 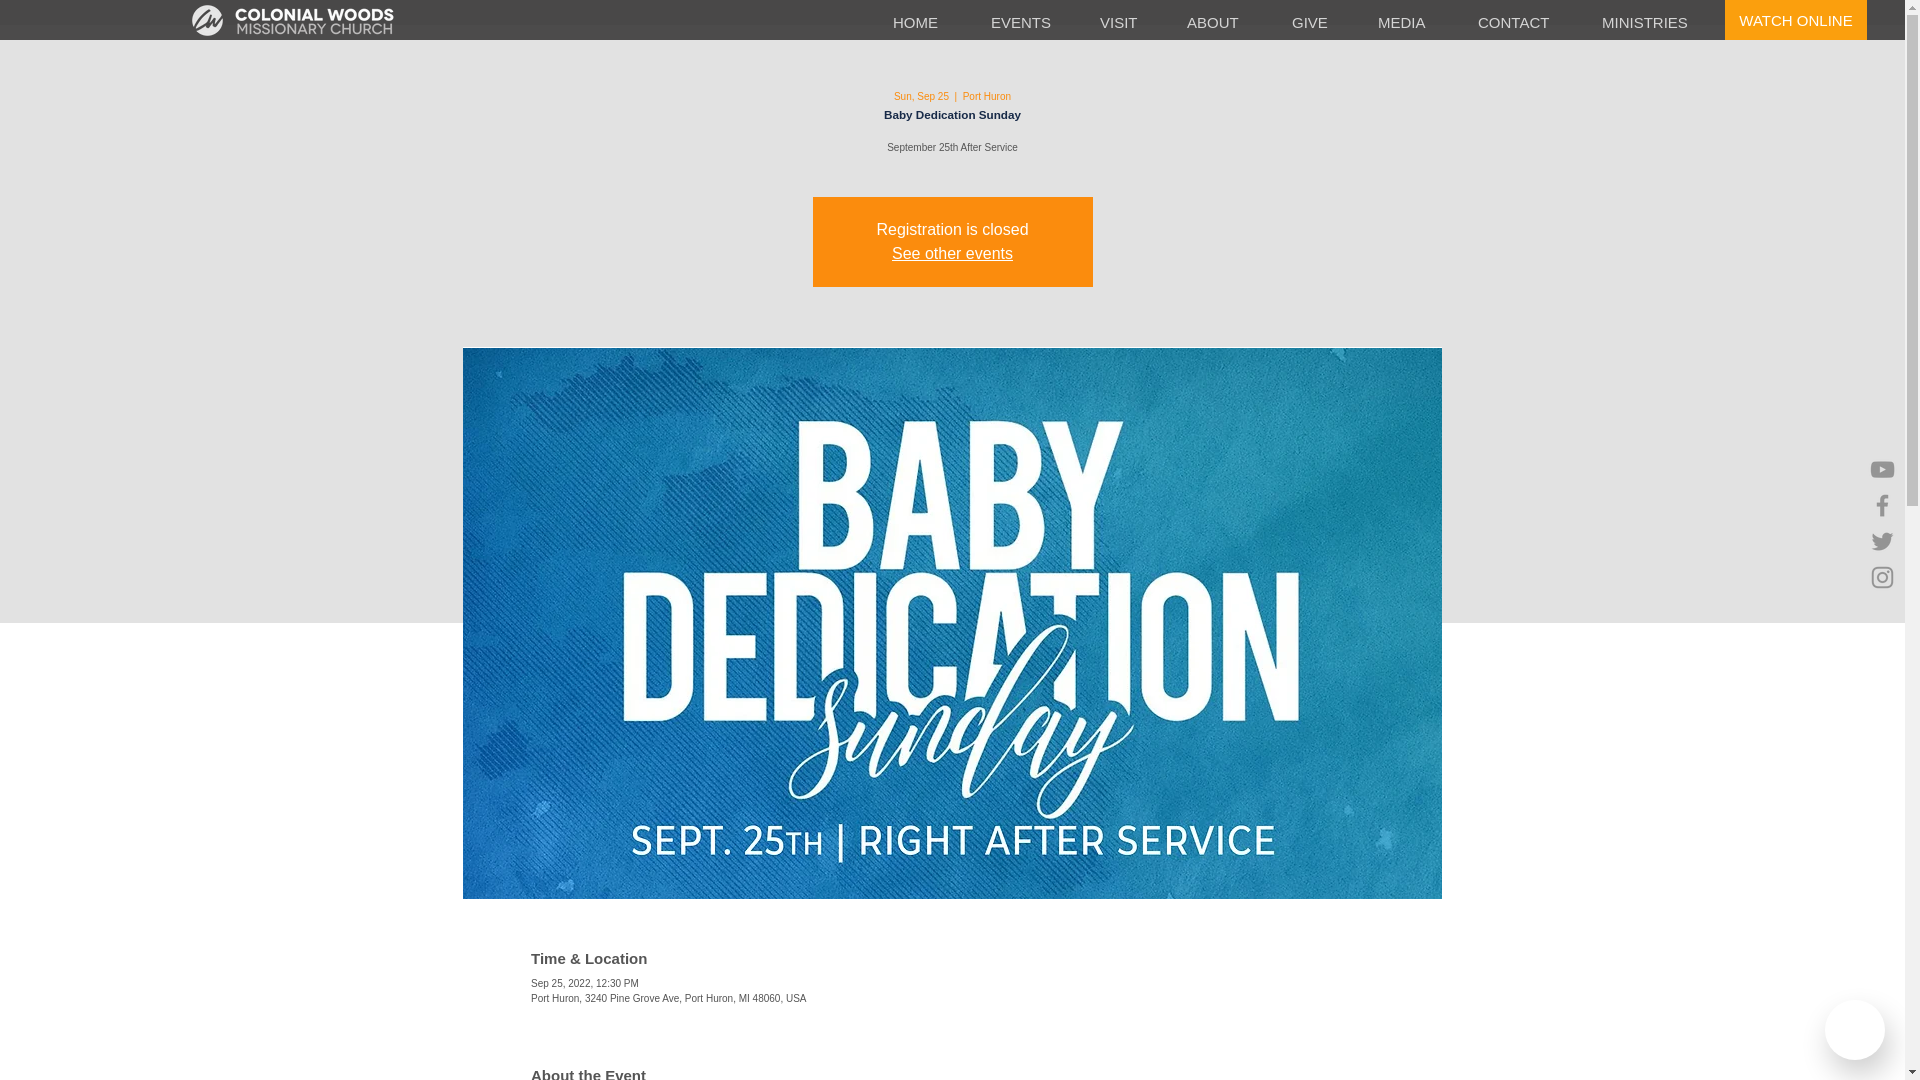 I want to click on MINISTRIES, so click(x=1654, y=22).